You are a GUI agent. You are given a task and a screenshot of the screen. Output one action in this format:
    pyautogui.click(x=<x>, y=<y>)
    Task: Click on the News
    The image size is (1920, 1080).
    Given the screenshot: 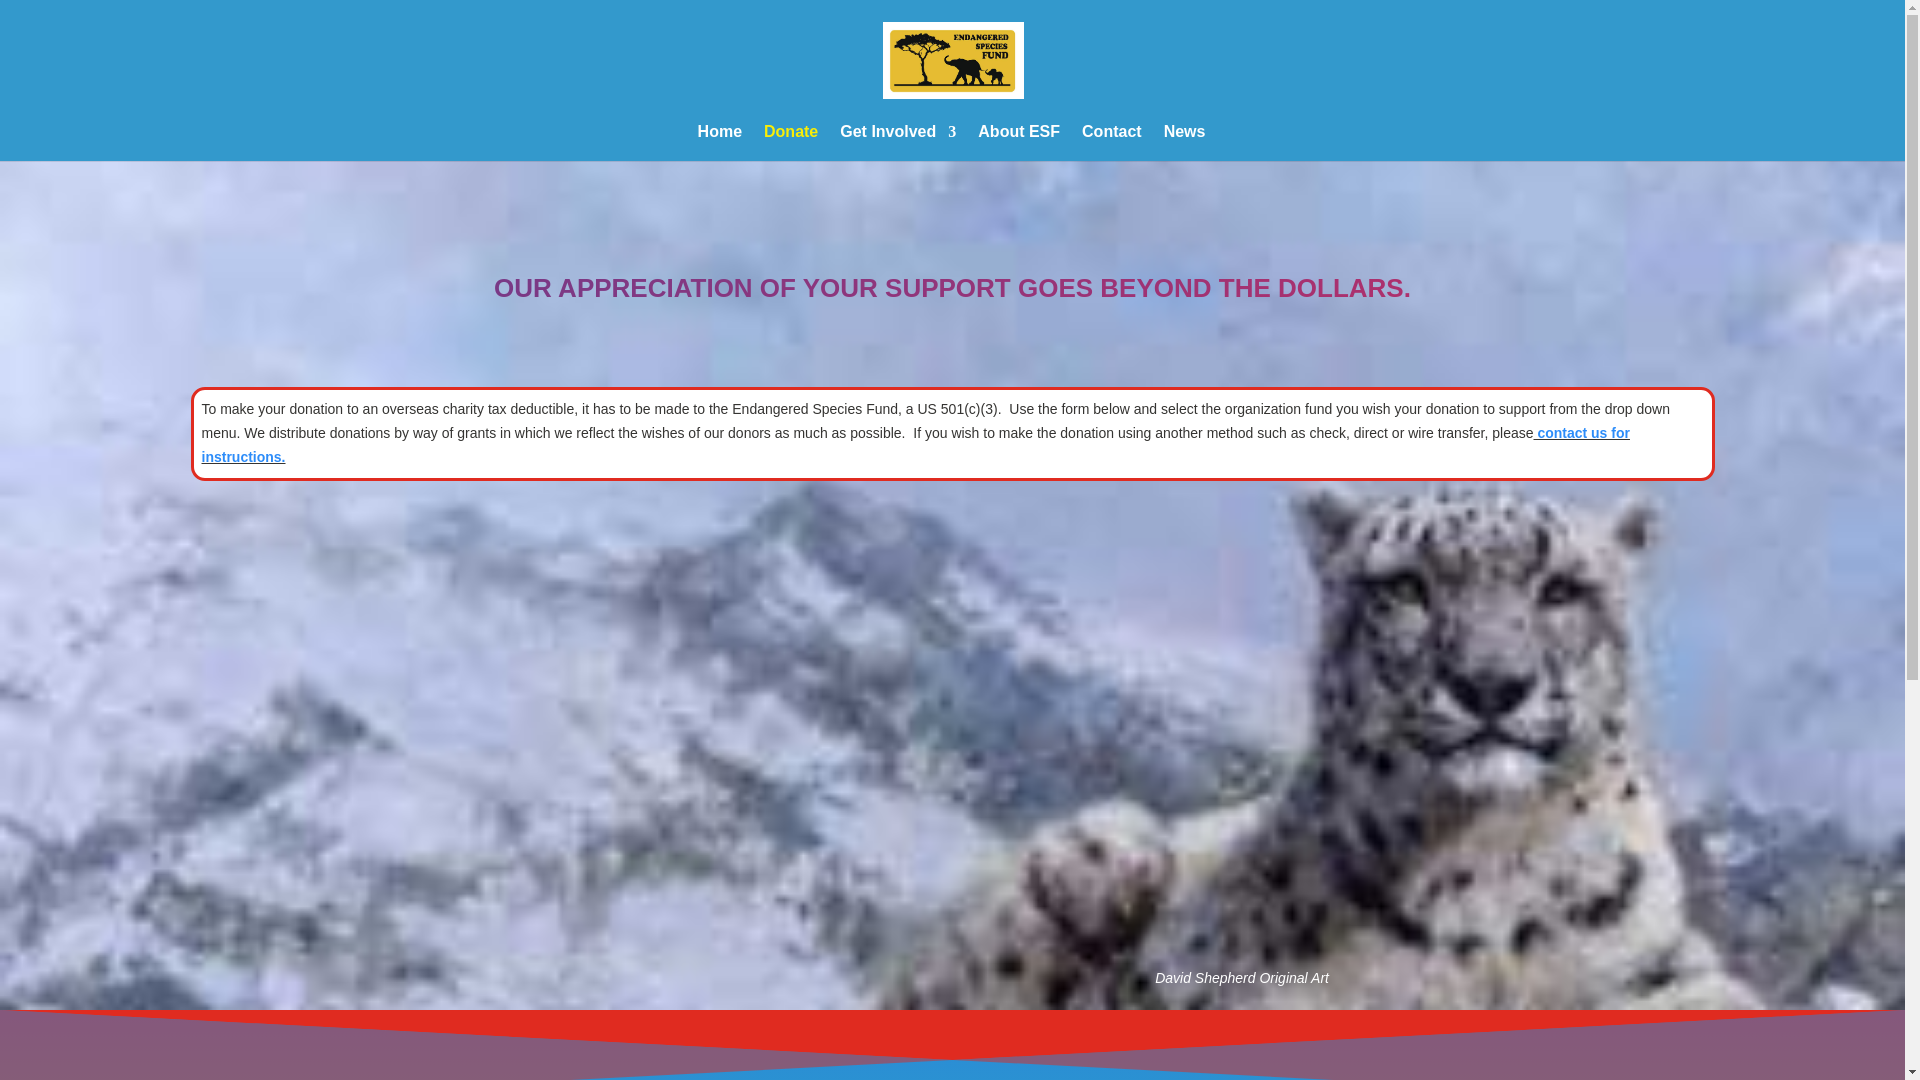 What is the action you would take?
    pyautogui.click(x=1184, y=142)
    